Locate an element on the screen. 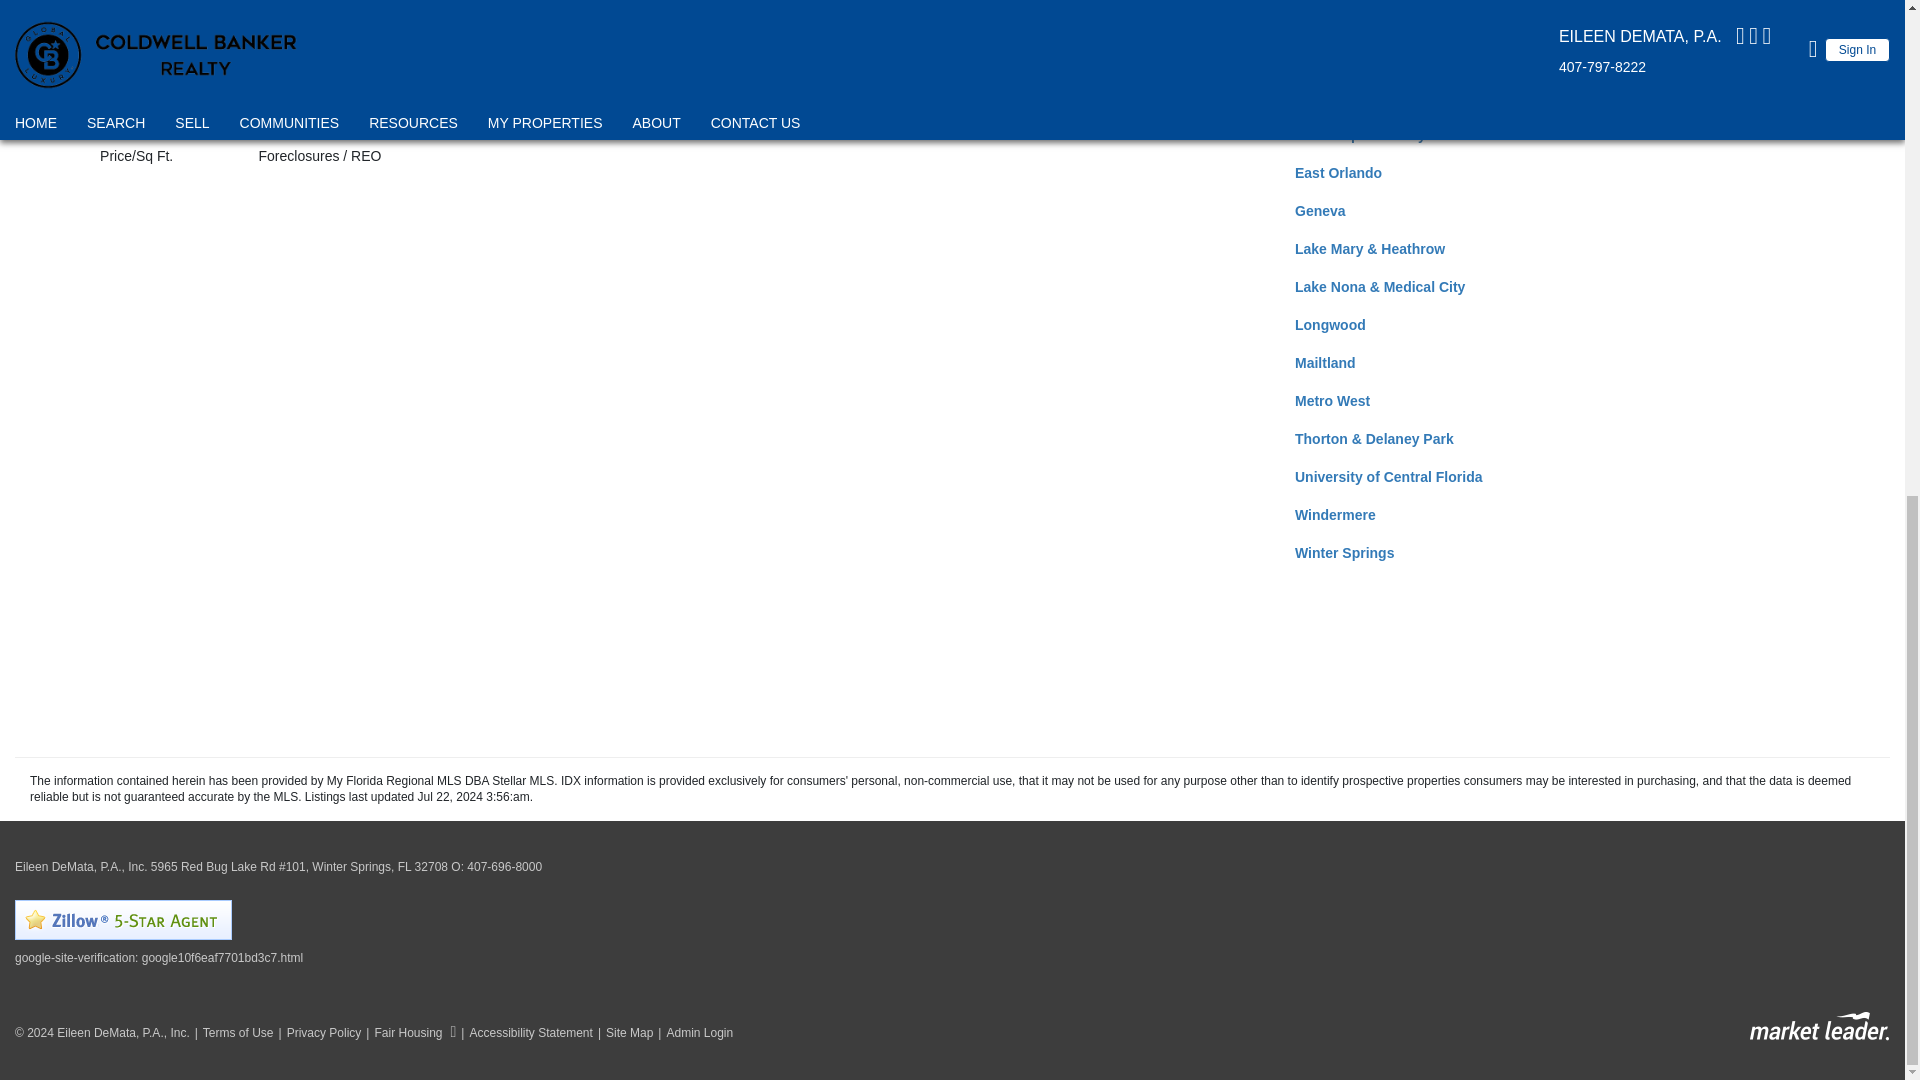  Daytona Beach is located at coordinates (1344, 58).